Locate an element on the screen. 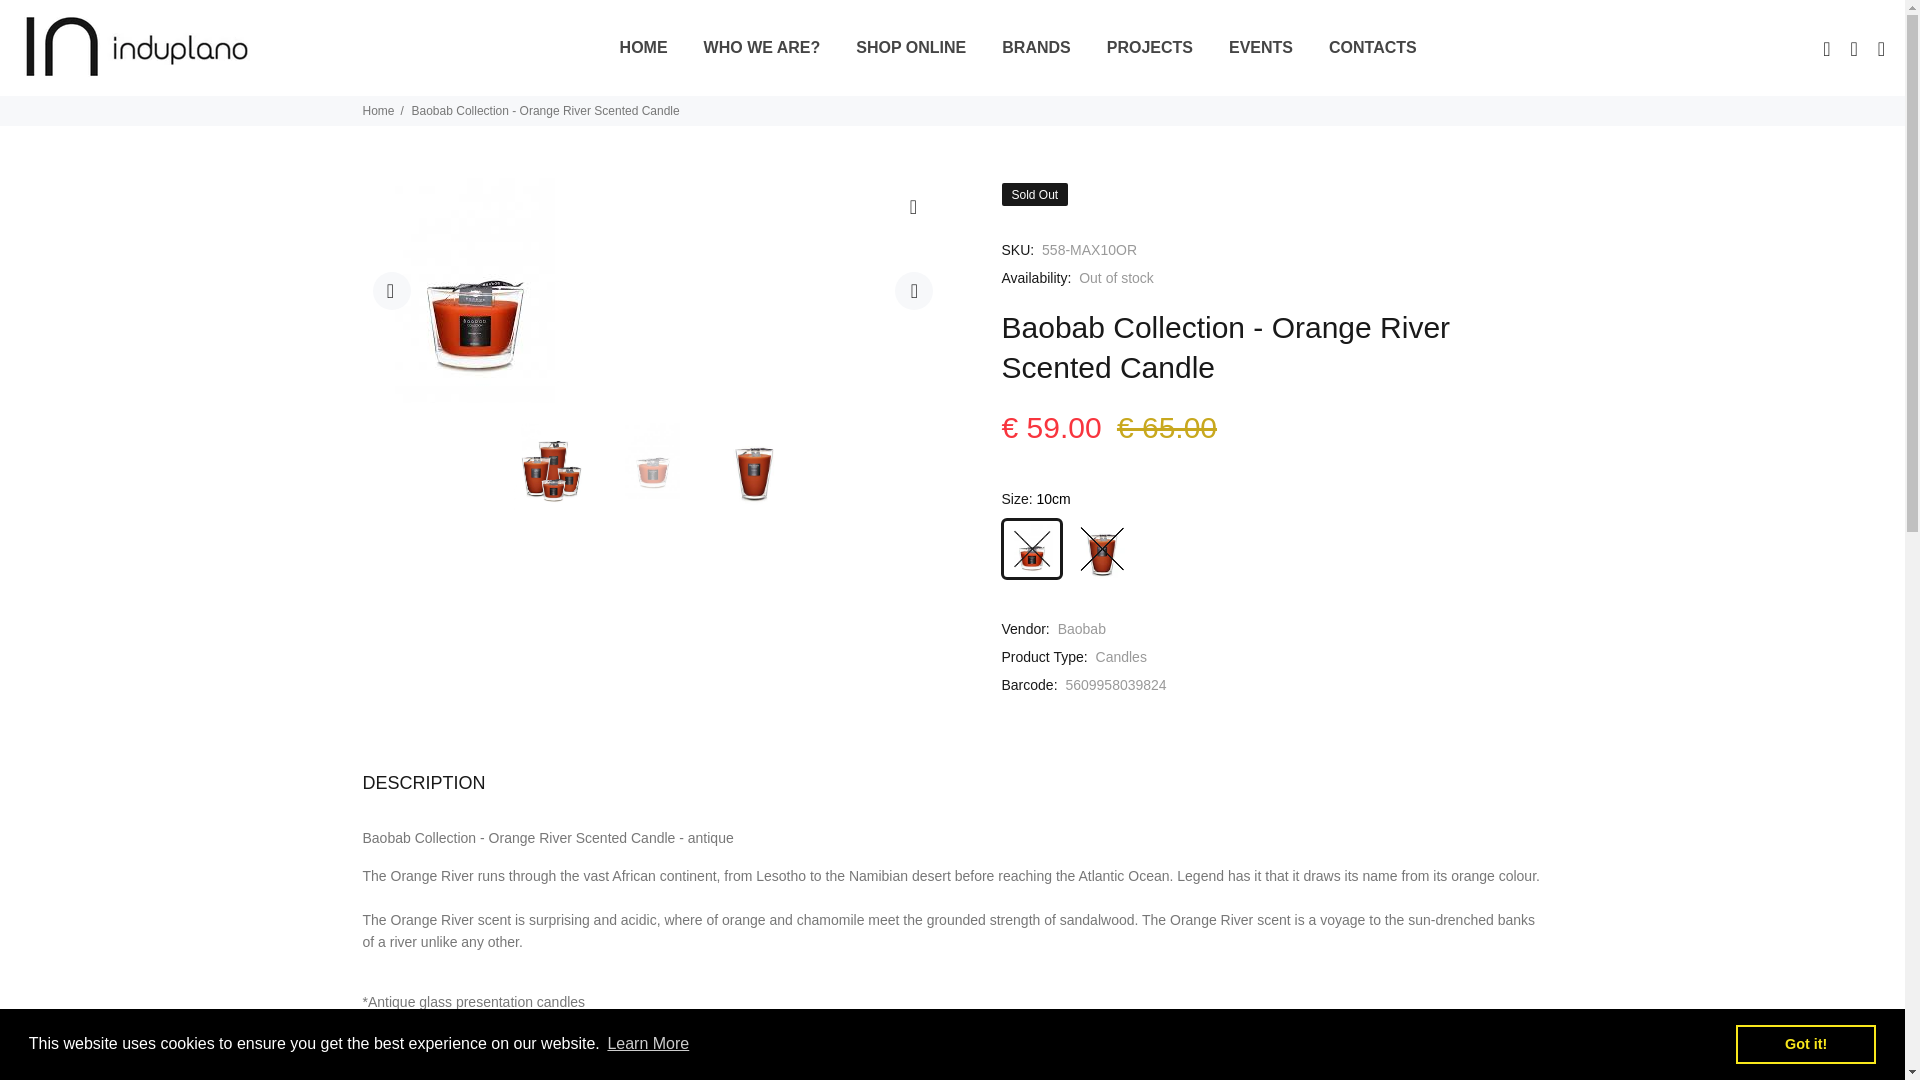  Learn More is located at coordinates (648, 1044).